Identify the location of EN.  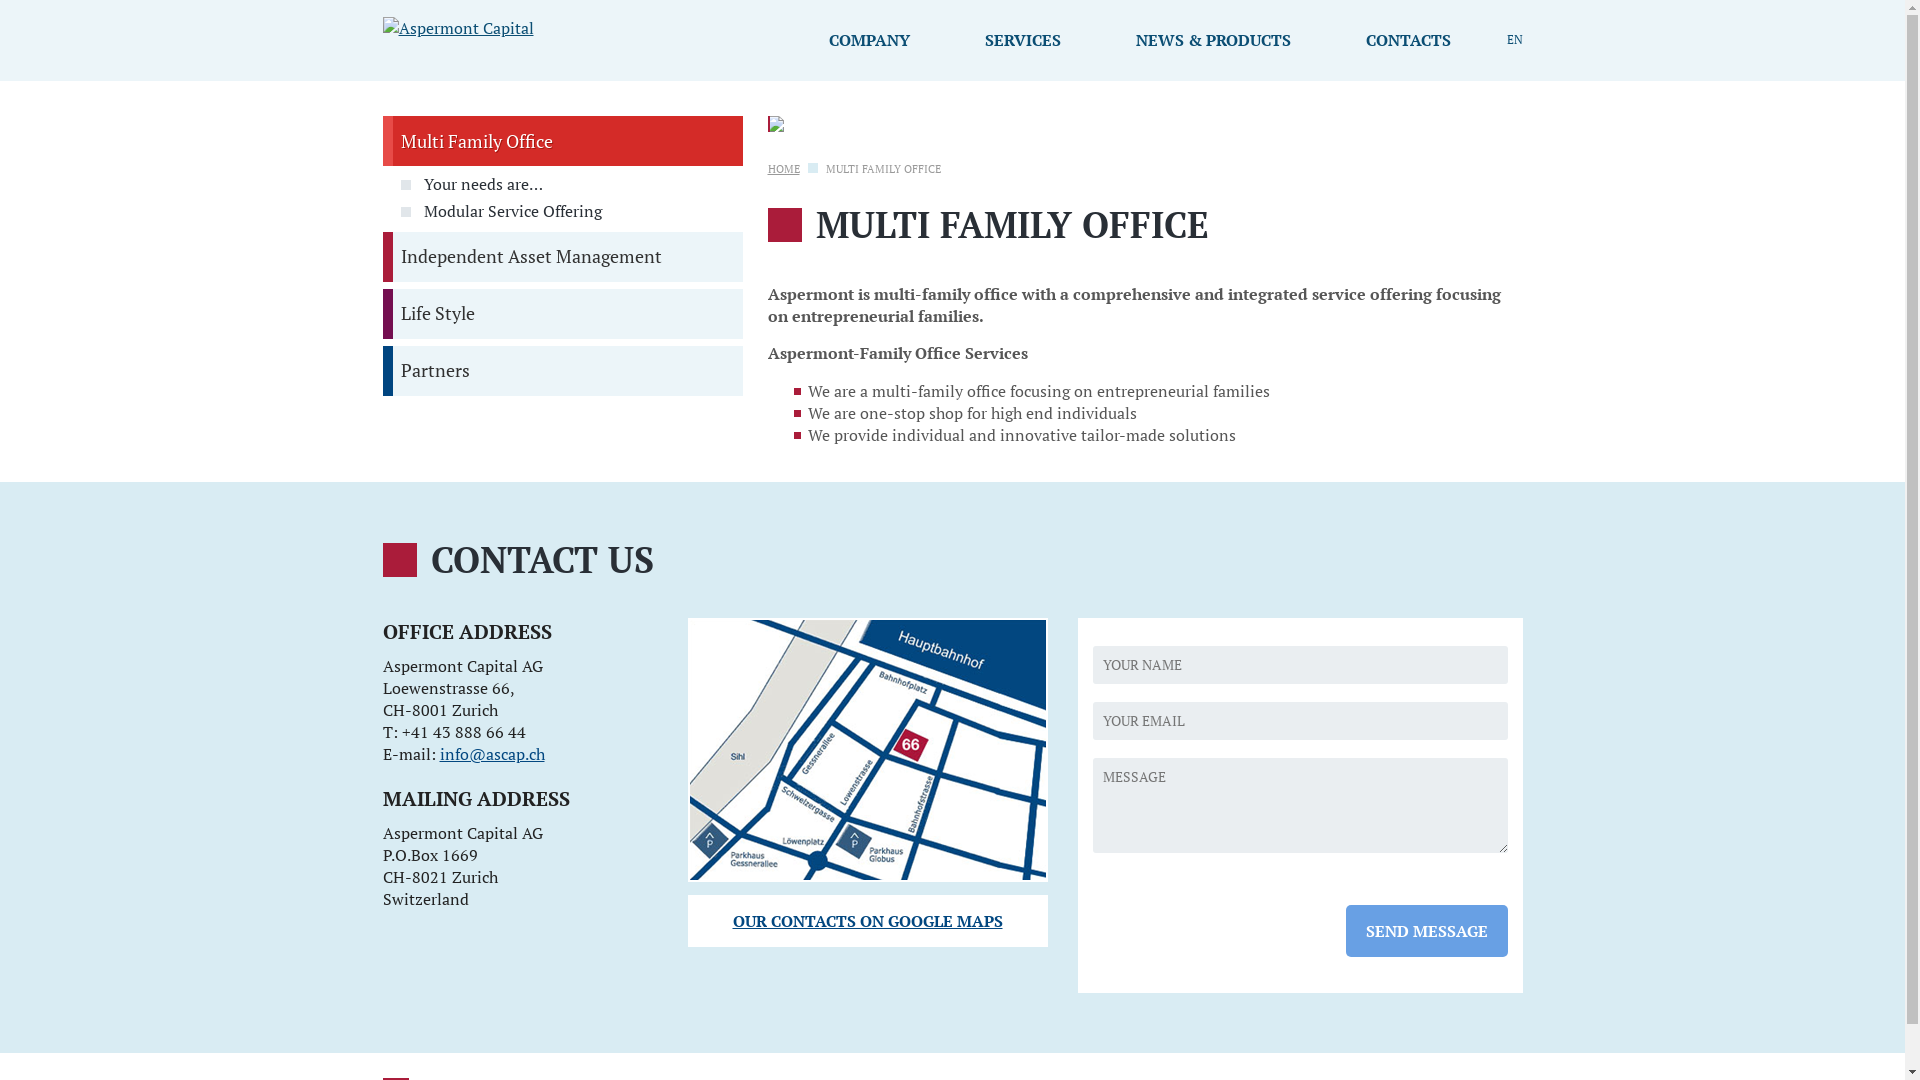
(1514, 40).